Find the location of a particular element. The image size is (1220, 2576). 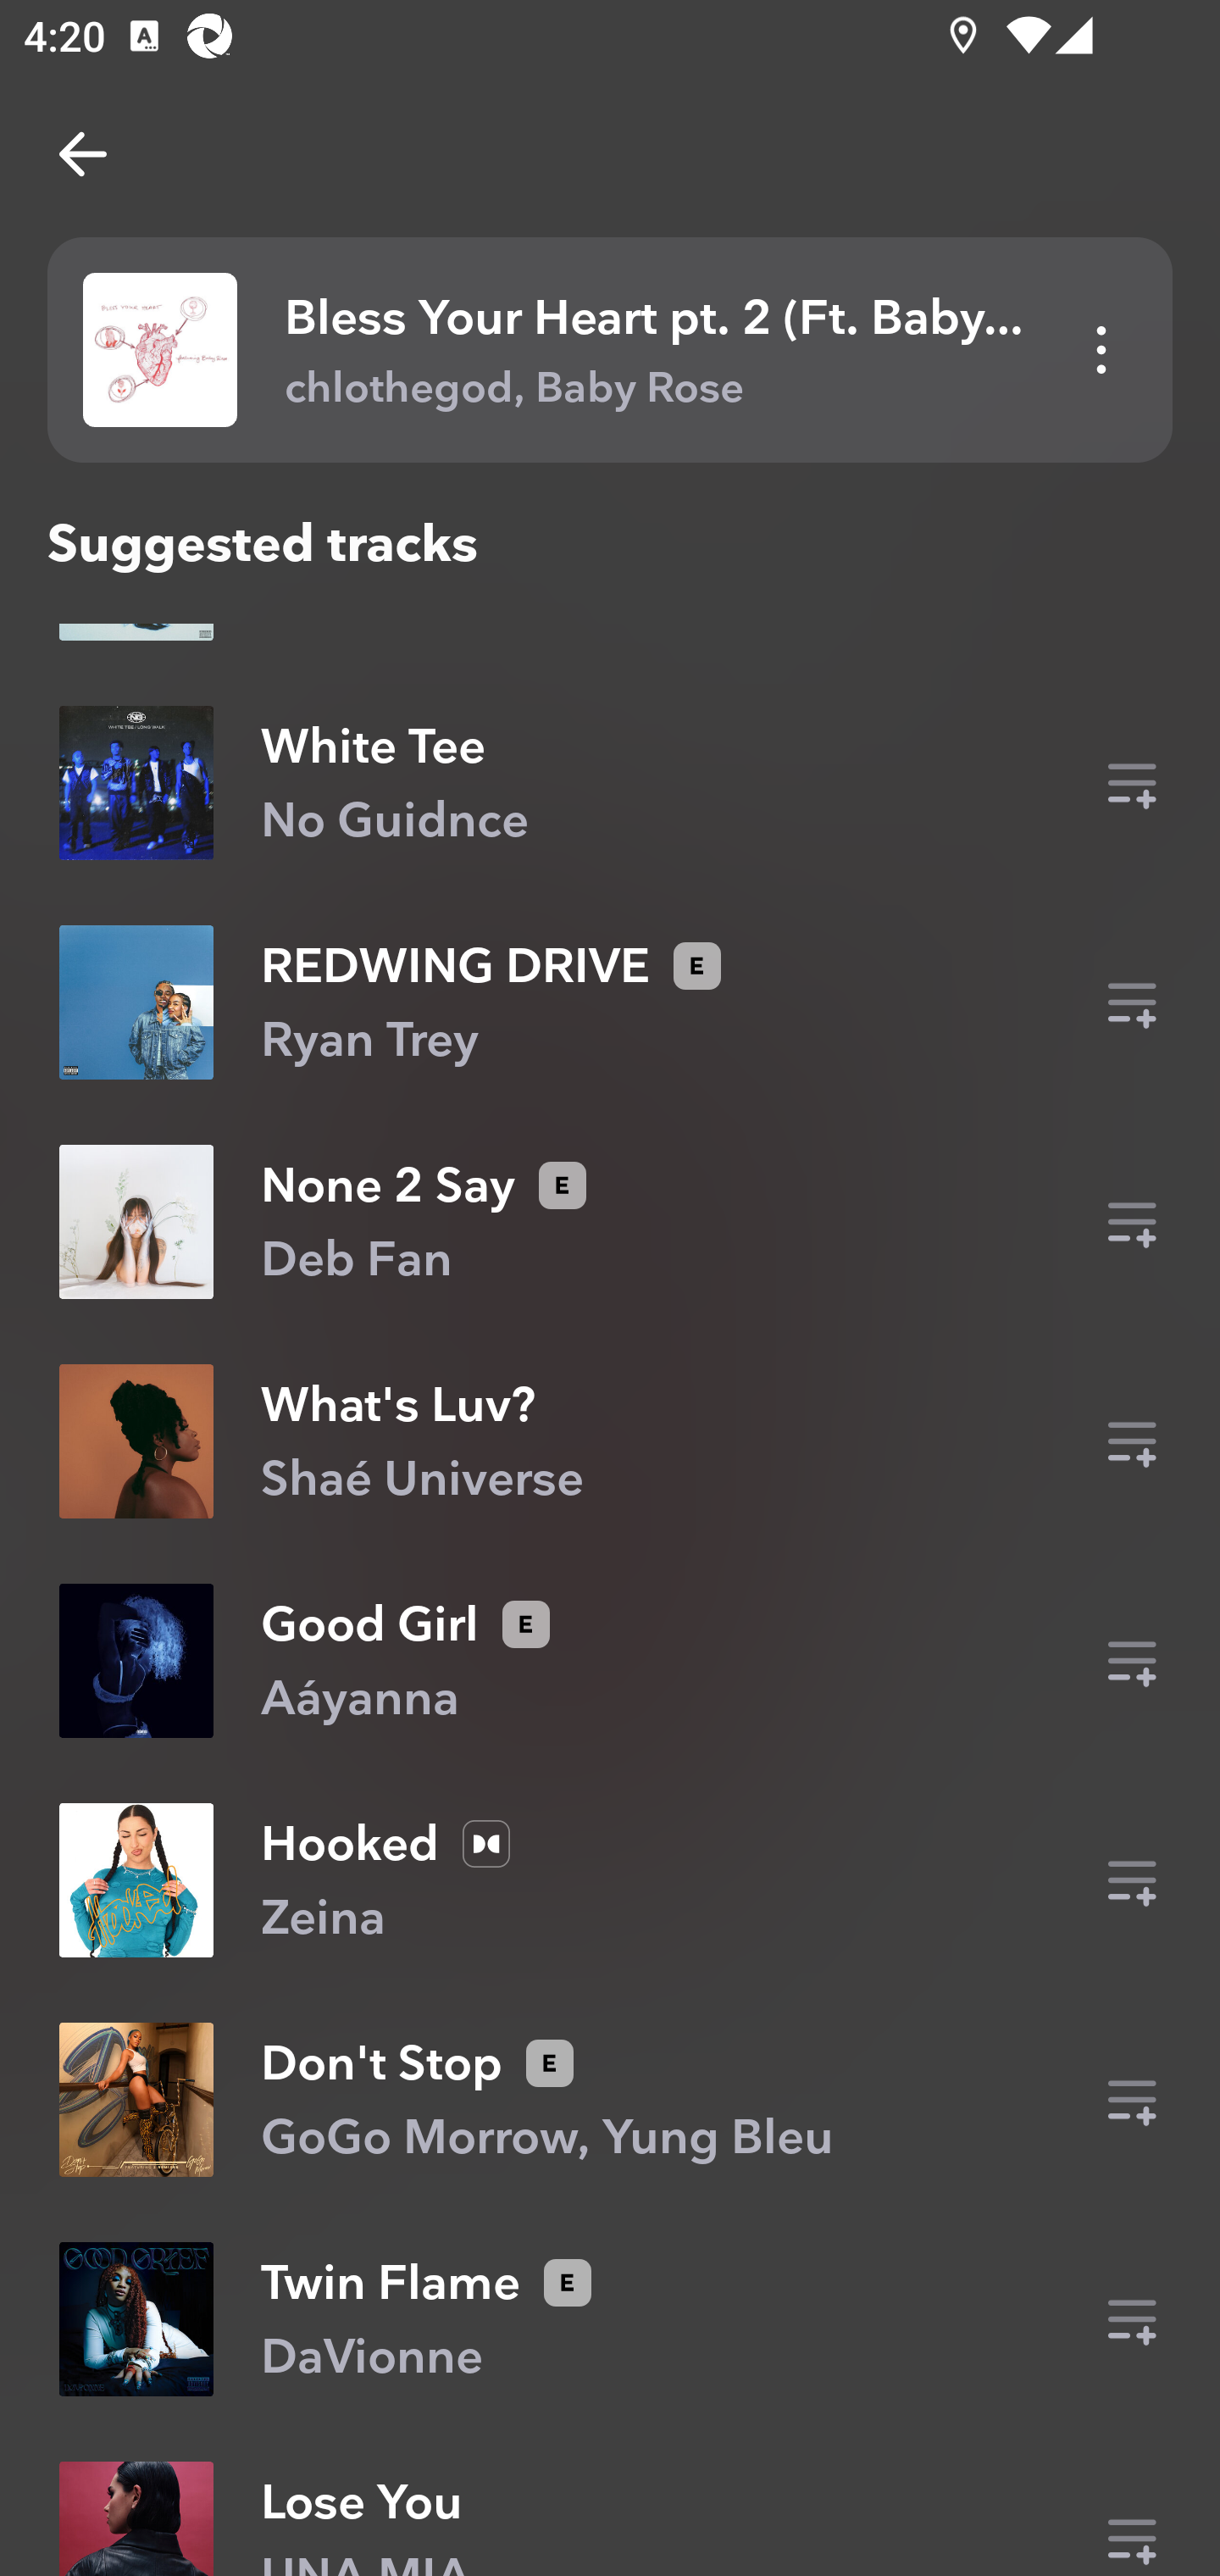

What's Luv? Shaé Universe is located at coordinates (610, 1441).